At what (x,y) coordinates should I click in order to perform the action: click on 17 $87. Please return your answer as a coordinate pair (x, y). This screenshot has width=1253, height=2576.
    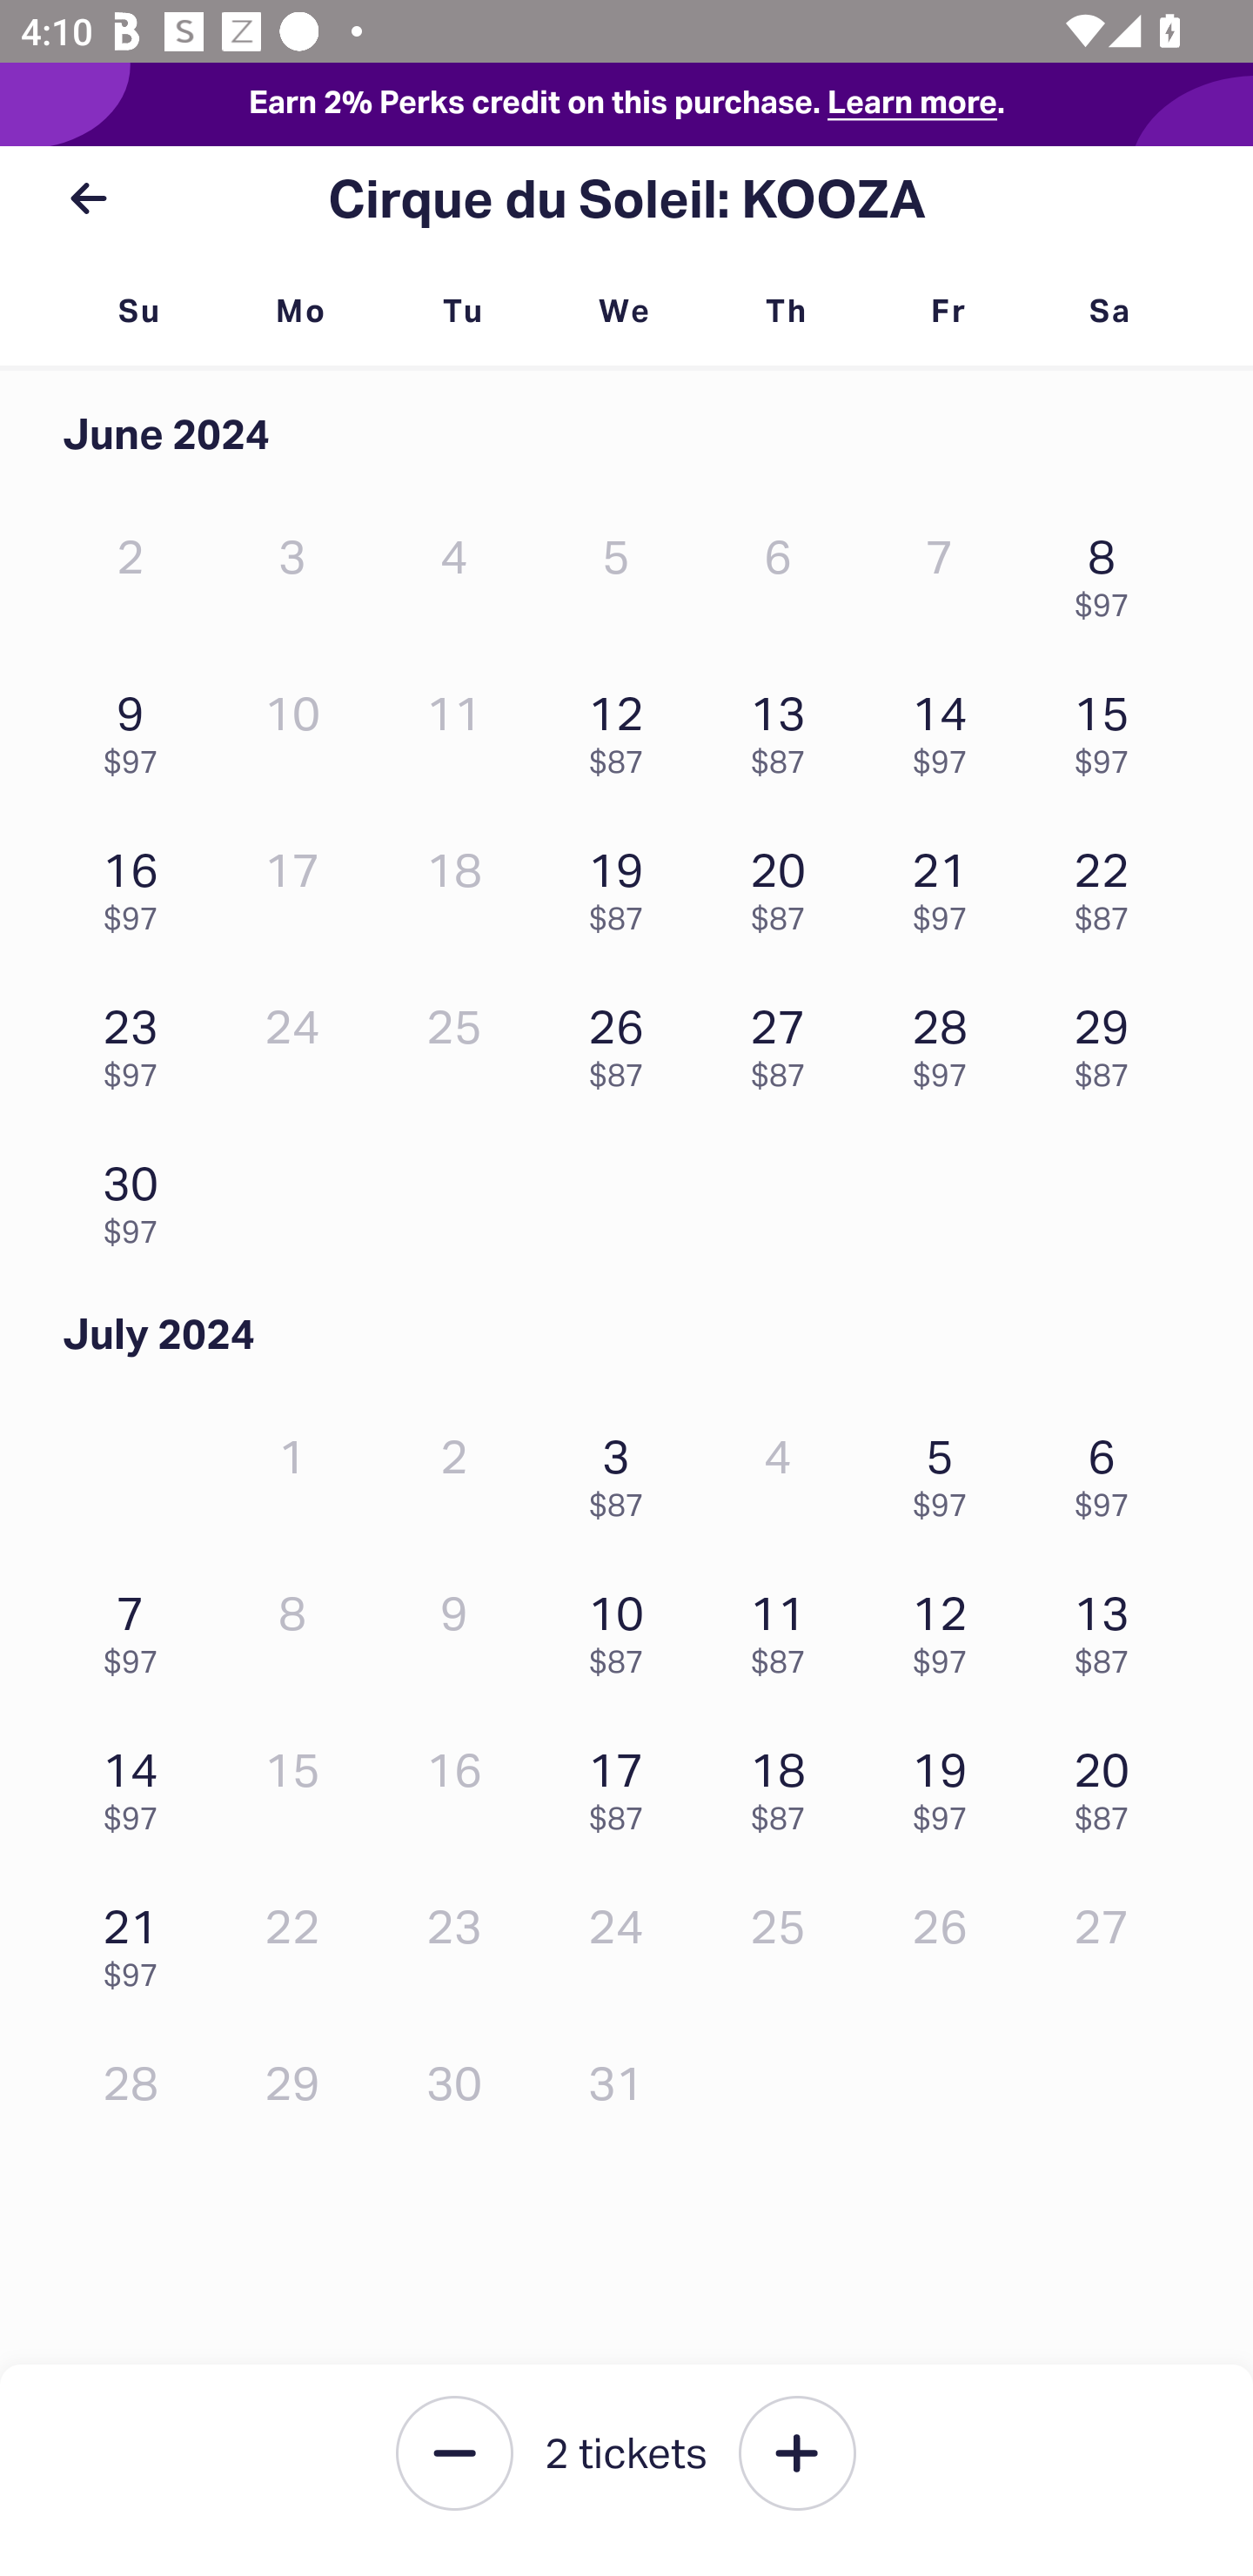
    Looking at the image, I should click on (623, 1784).